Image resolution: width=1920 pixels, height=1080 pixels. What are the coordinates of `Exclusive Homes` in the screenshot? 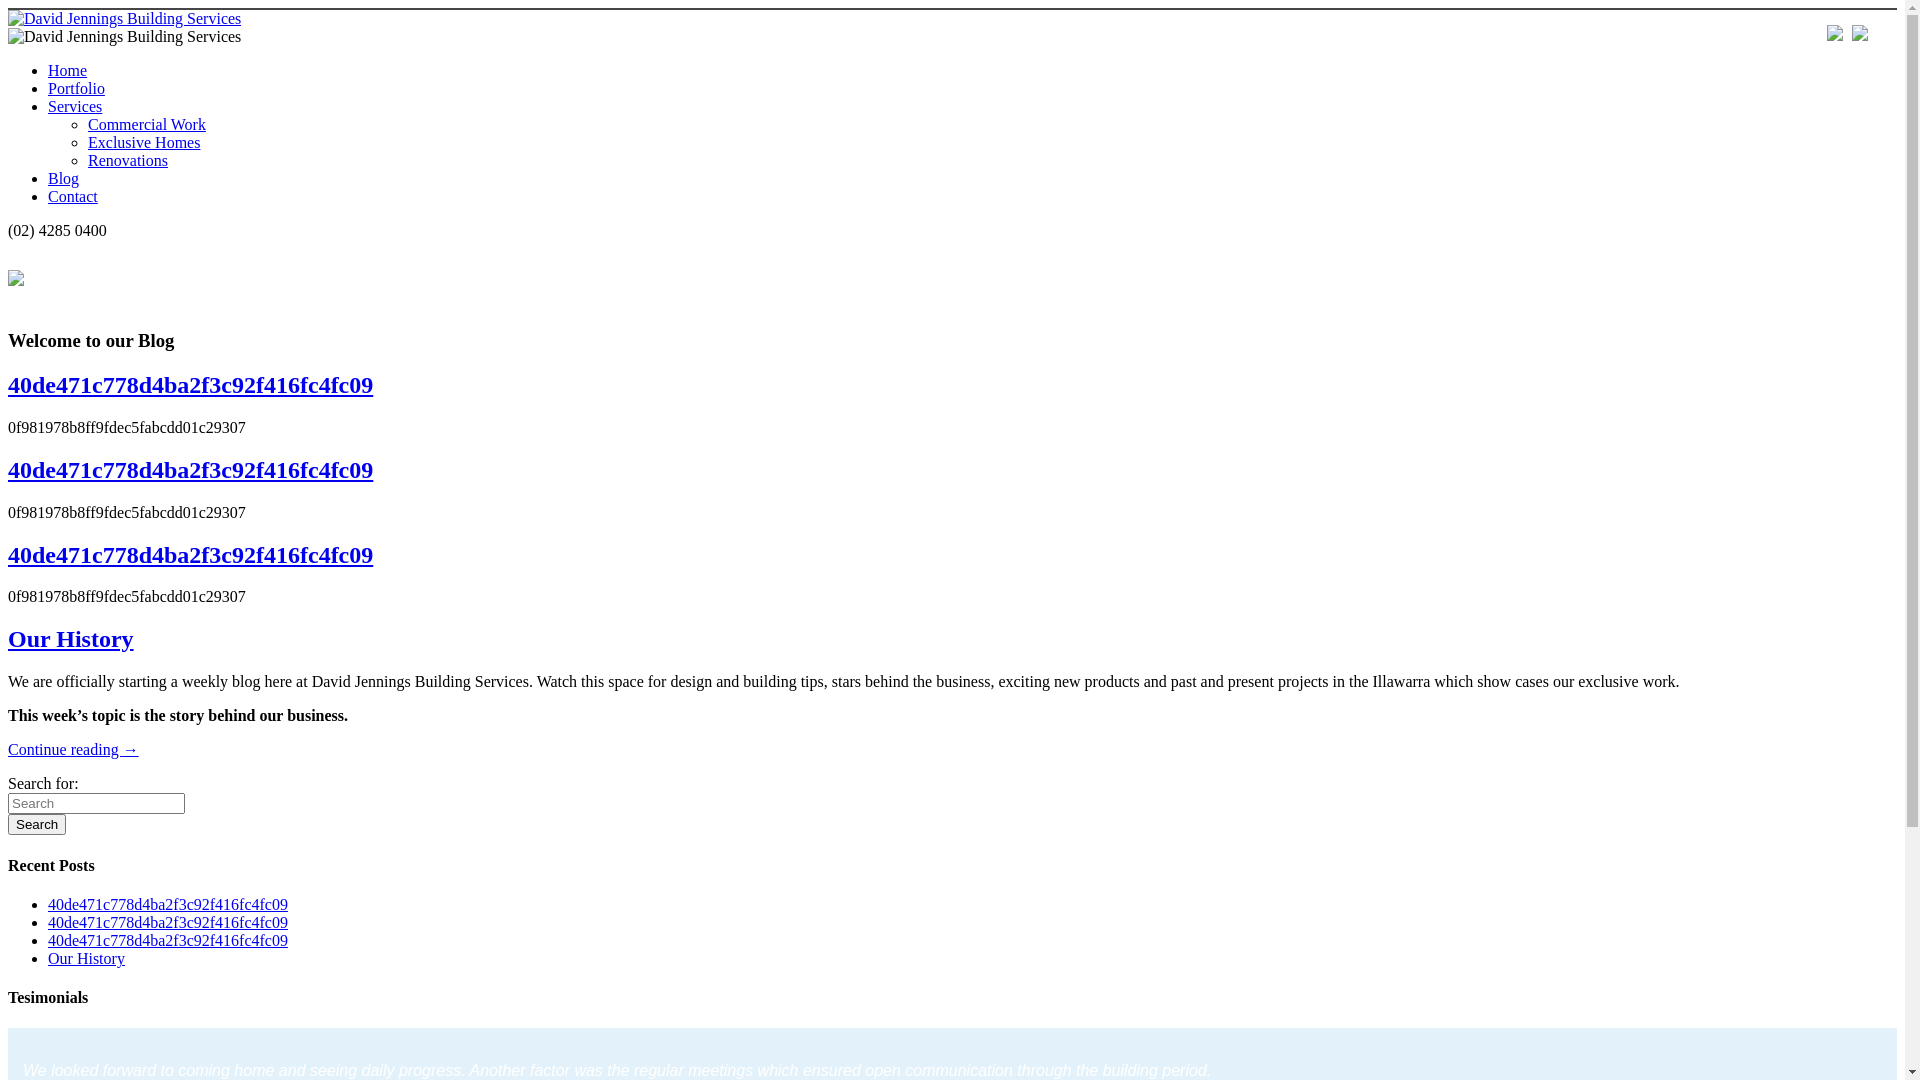 It's located at (144, 142).